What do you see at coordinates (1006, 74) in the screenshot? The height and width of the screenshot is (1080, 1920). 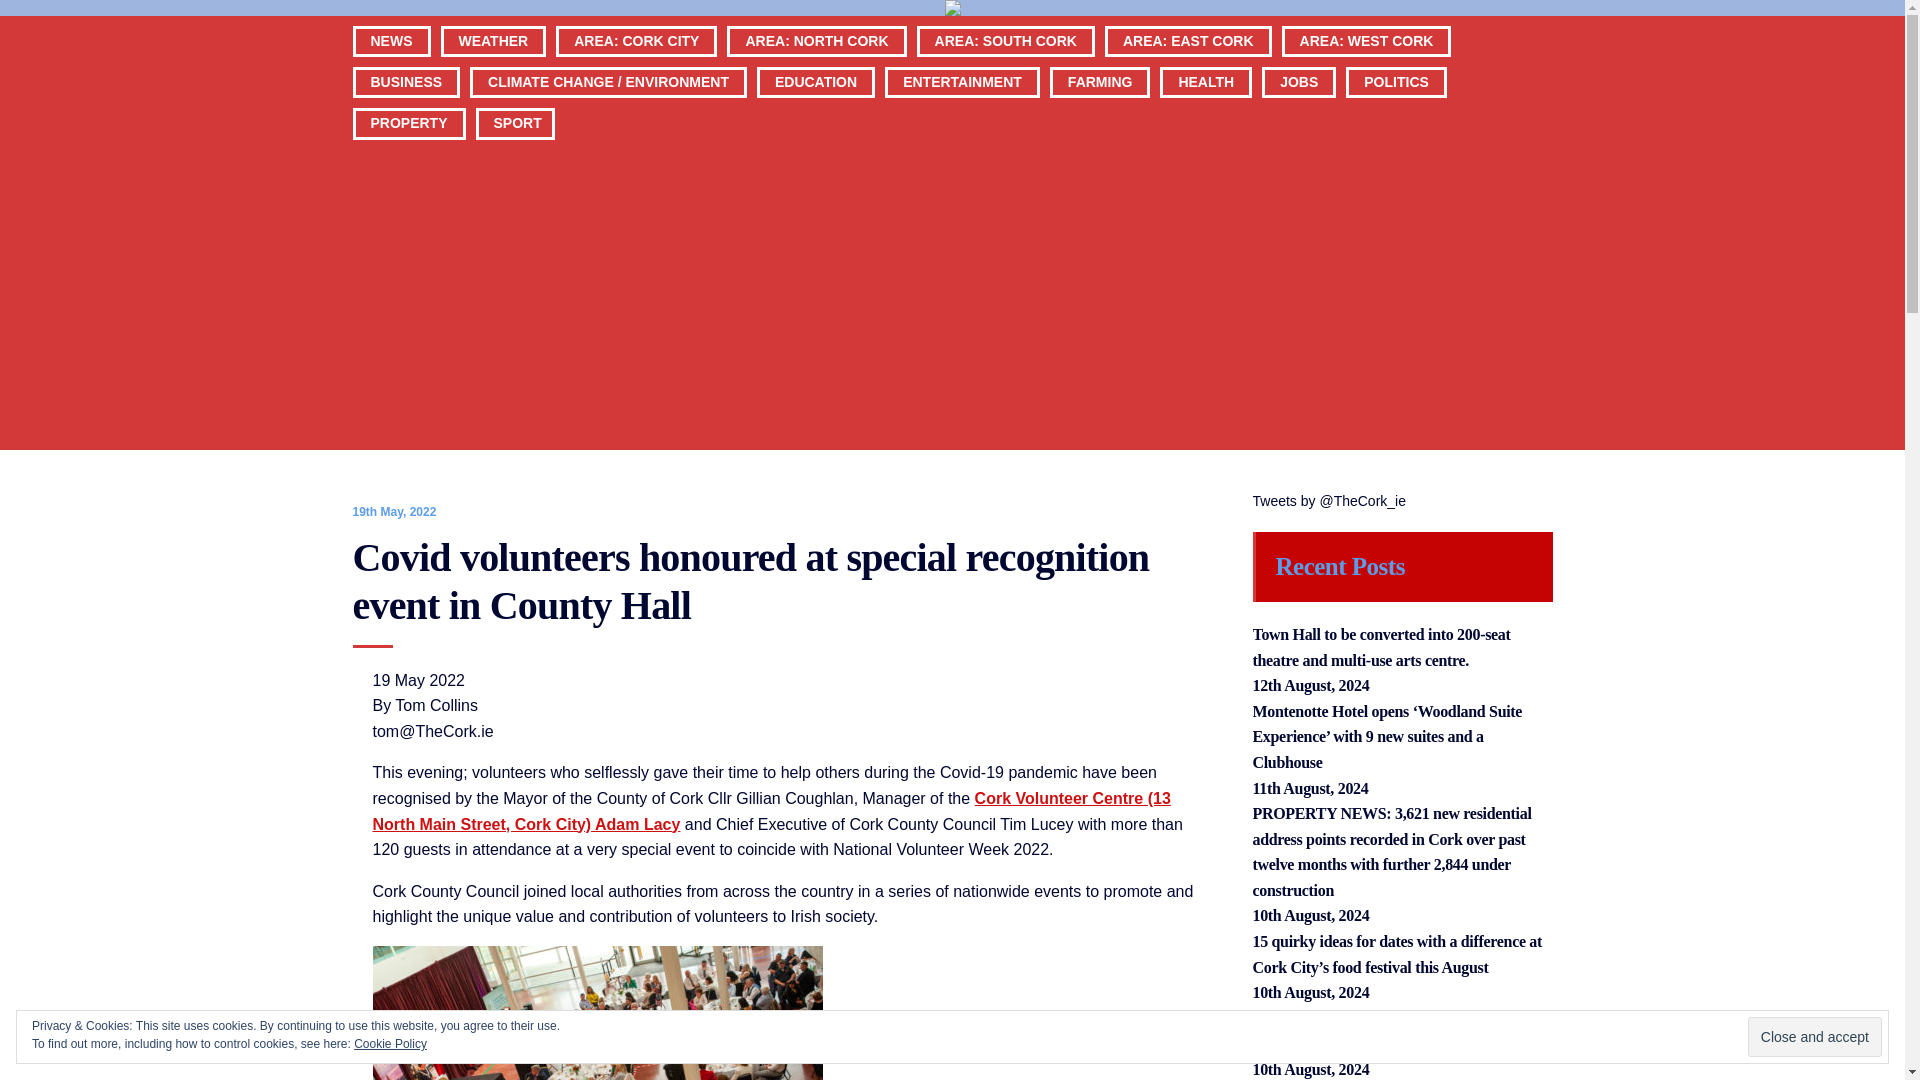 I see `AREA: SOUTH CORK` at bounding box center [1006, 74].